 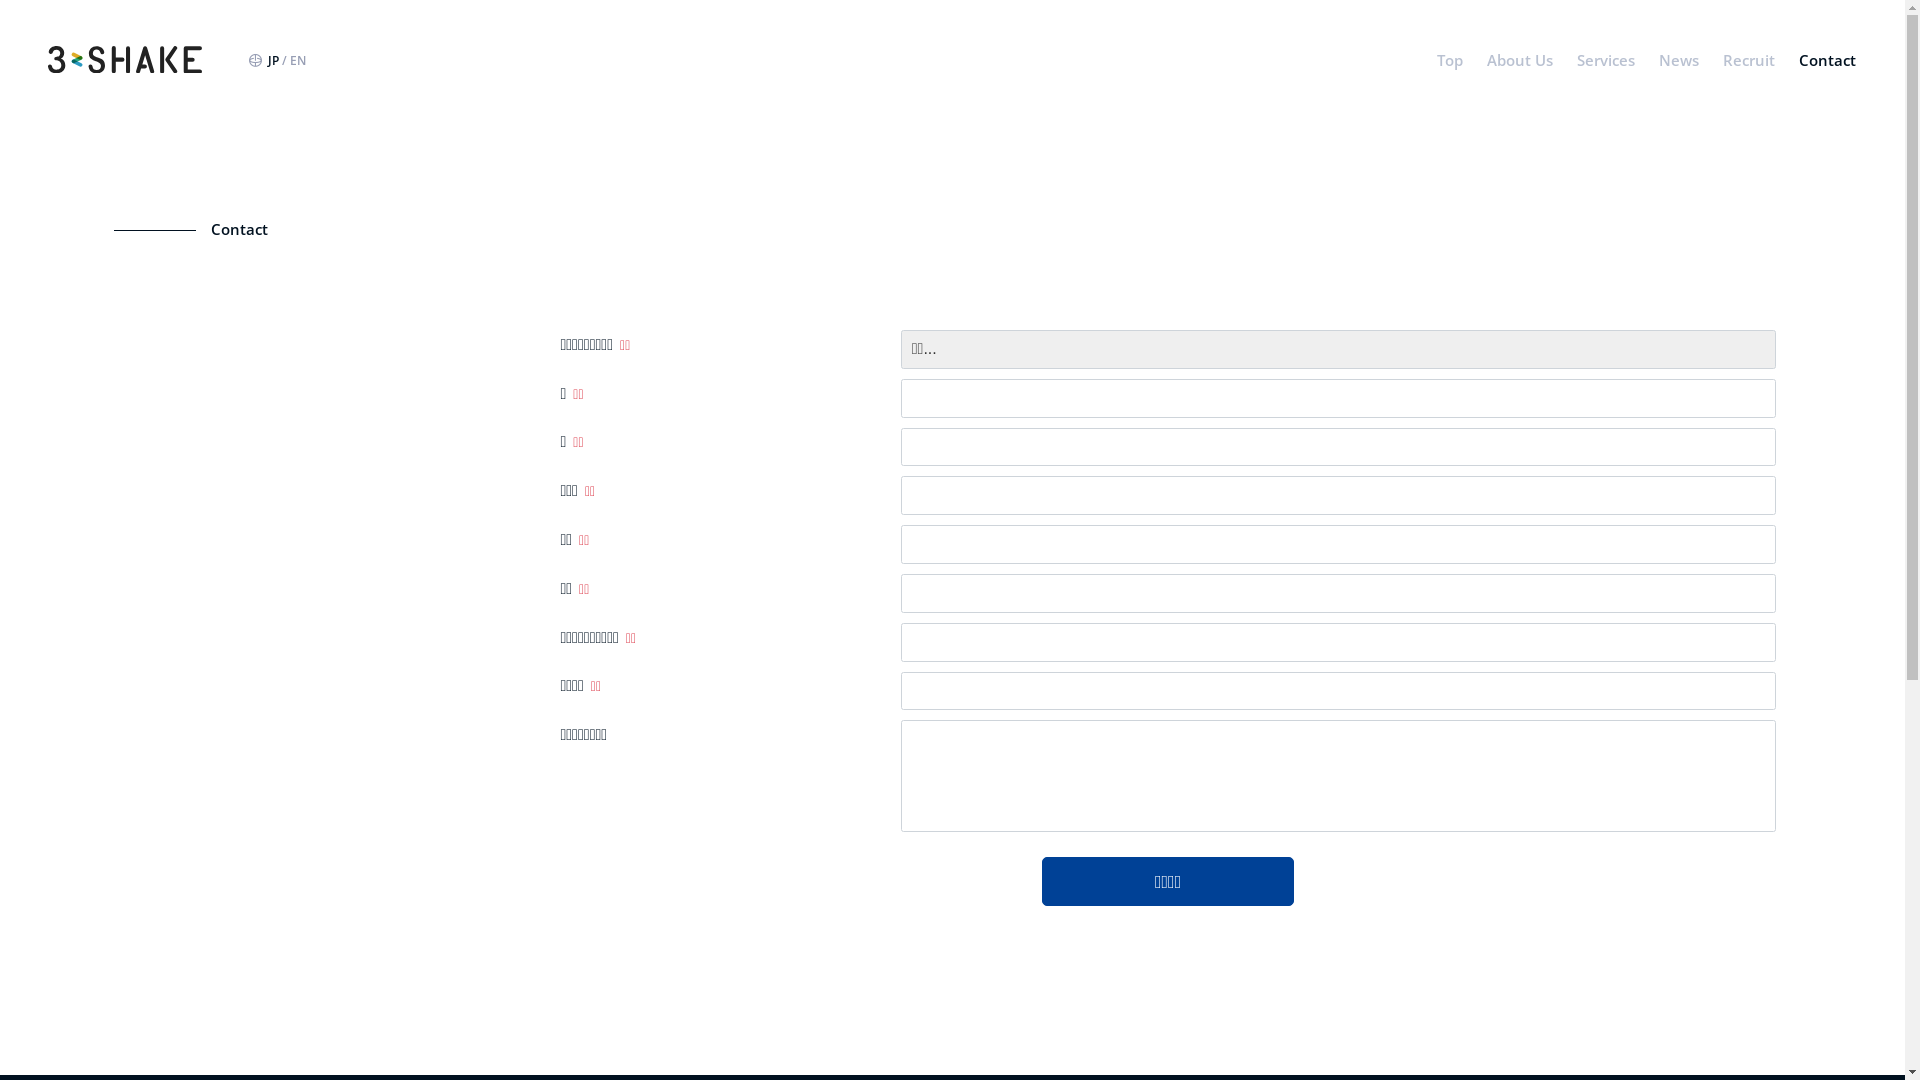 I want to click on About Us, so click(x=1520, y=60).